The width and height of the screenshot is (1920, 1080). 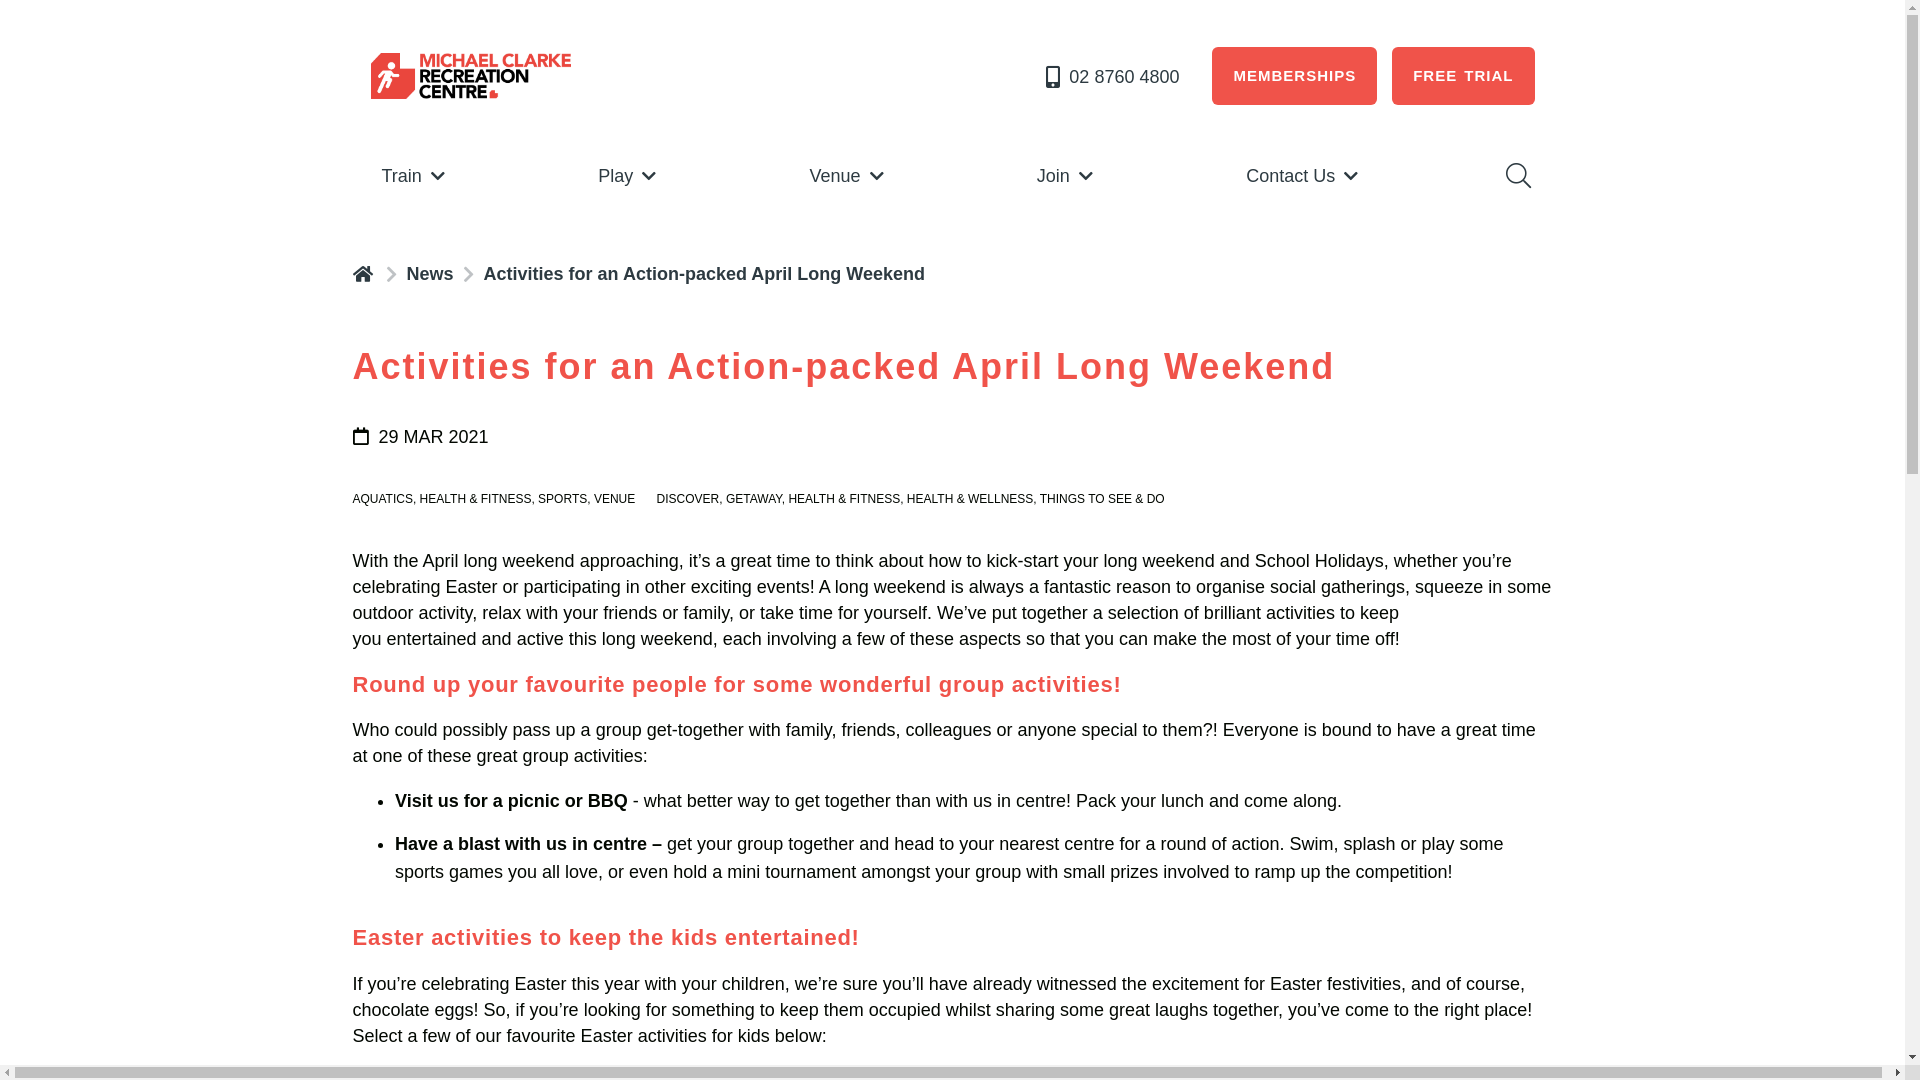 I want to click on Venue, so click(x=848, y=176).